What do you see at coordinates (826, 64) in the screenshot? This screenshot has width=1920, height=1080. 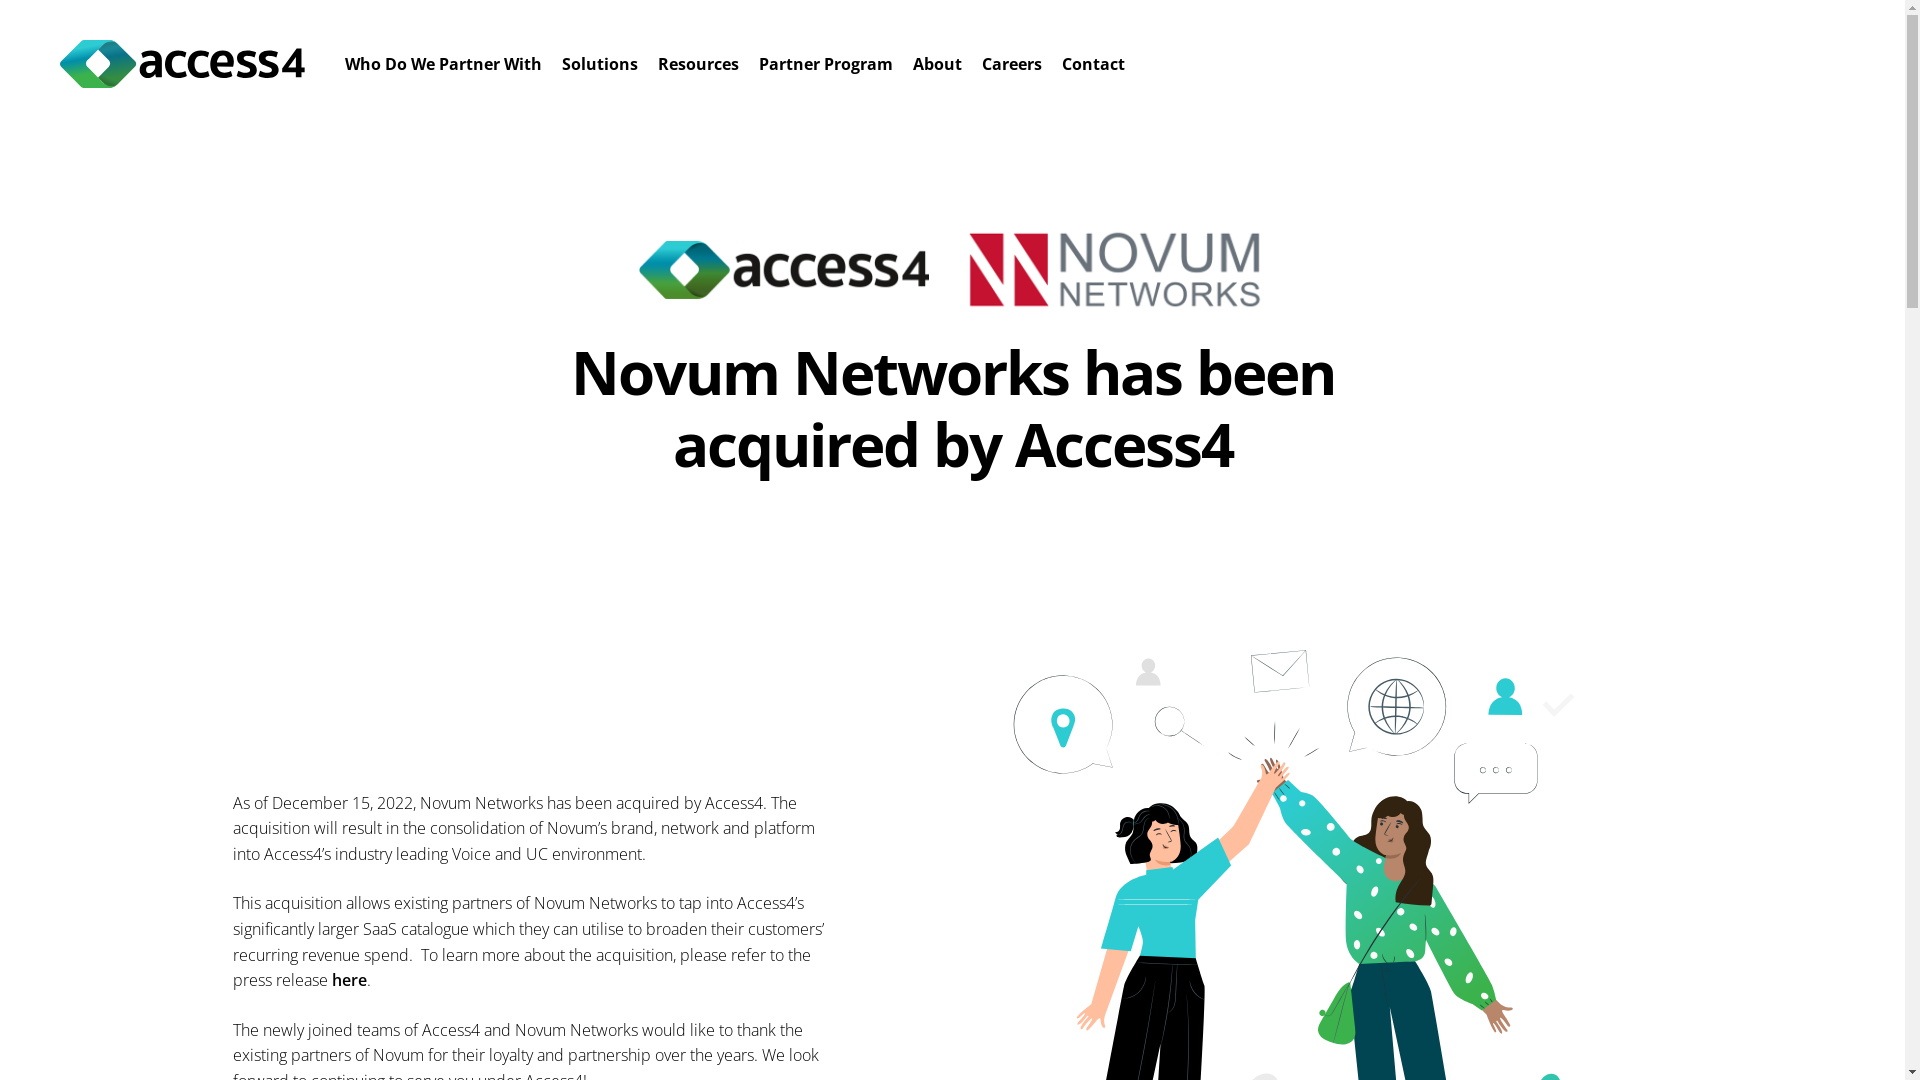 I see `Partner Program` at bounding box center [826, 64].